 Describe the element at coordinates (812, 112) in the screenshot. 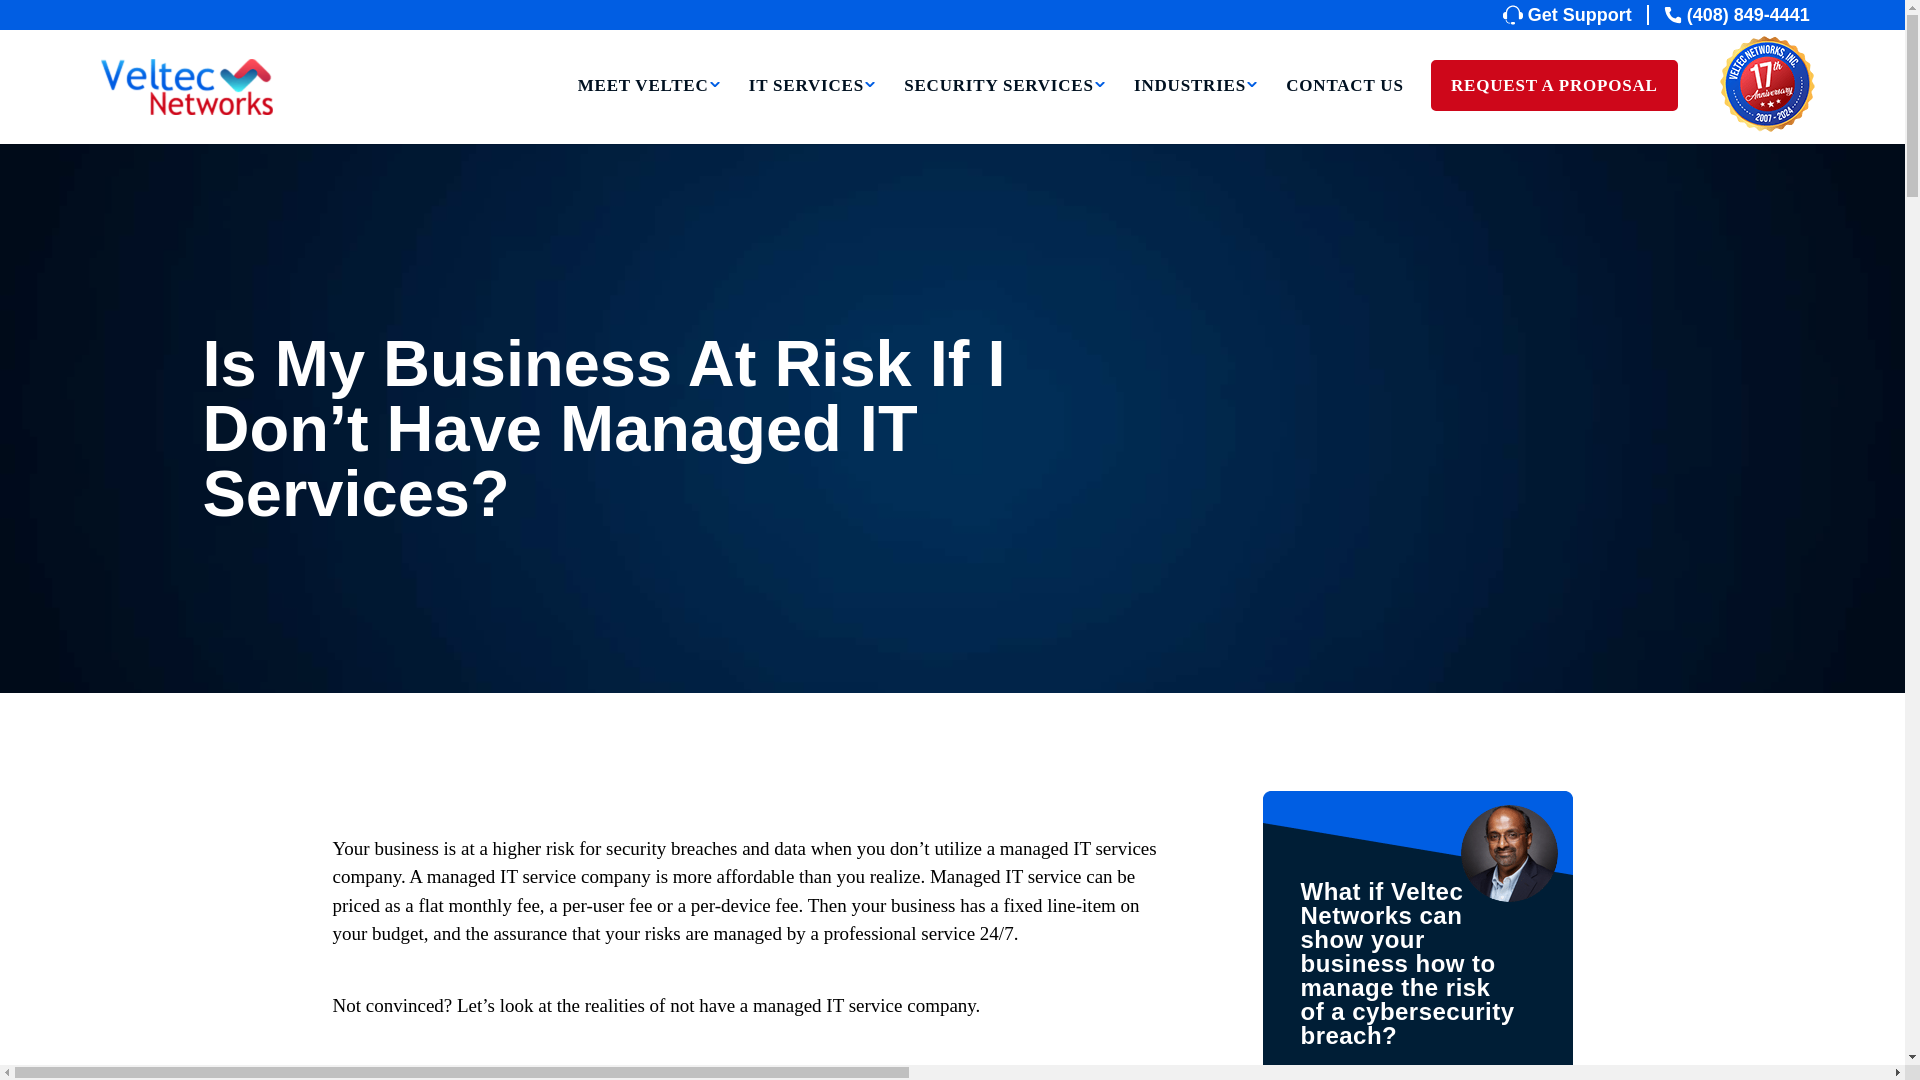

I see `IT SERVICES` at that location.